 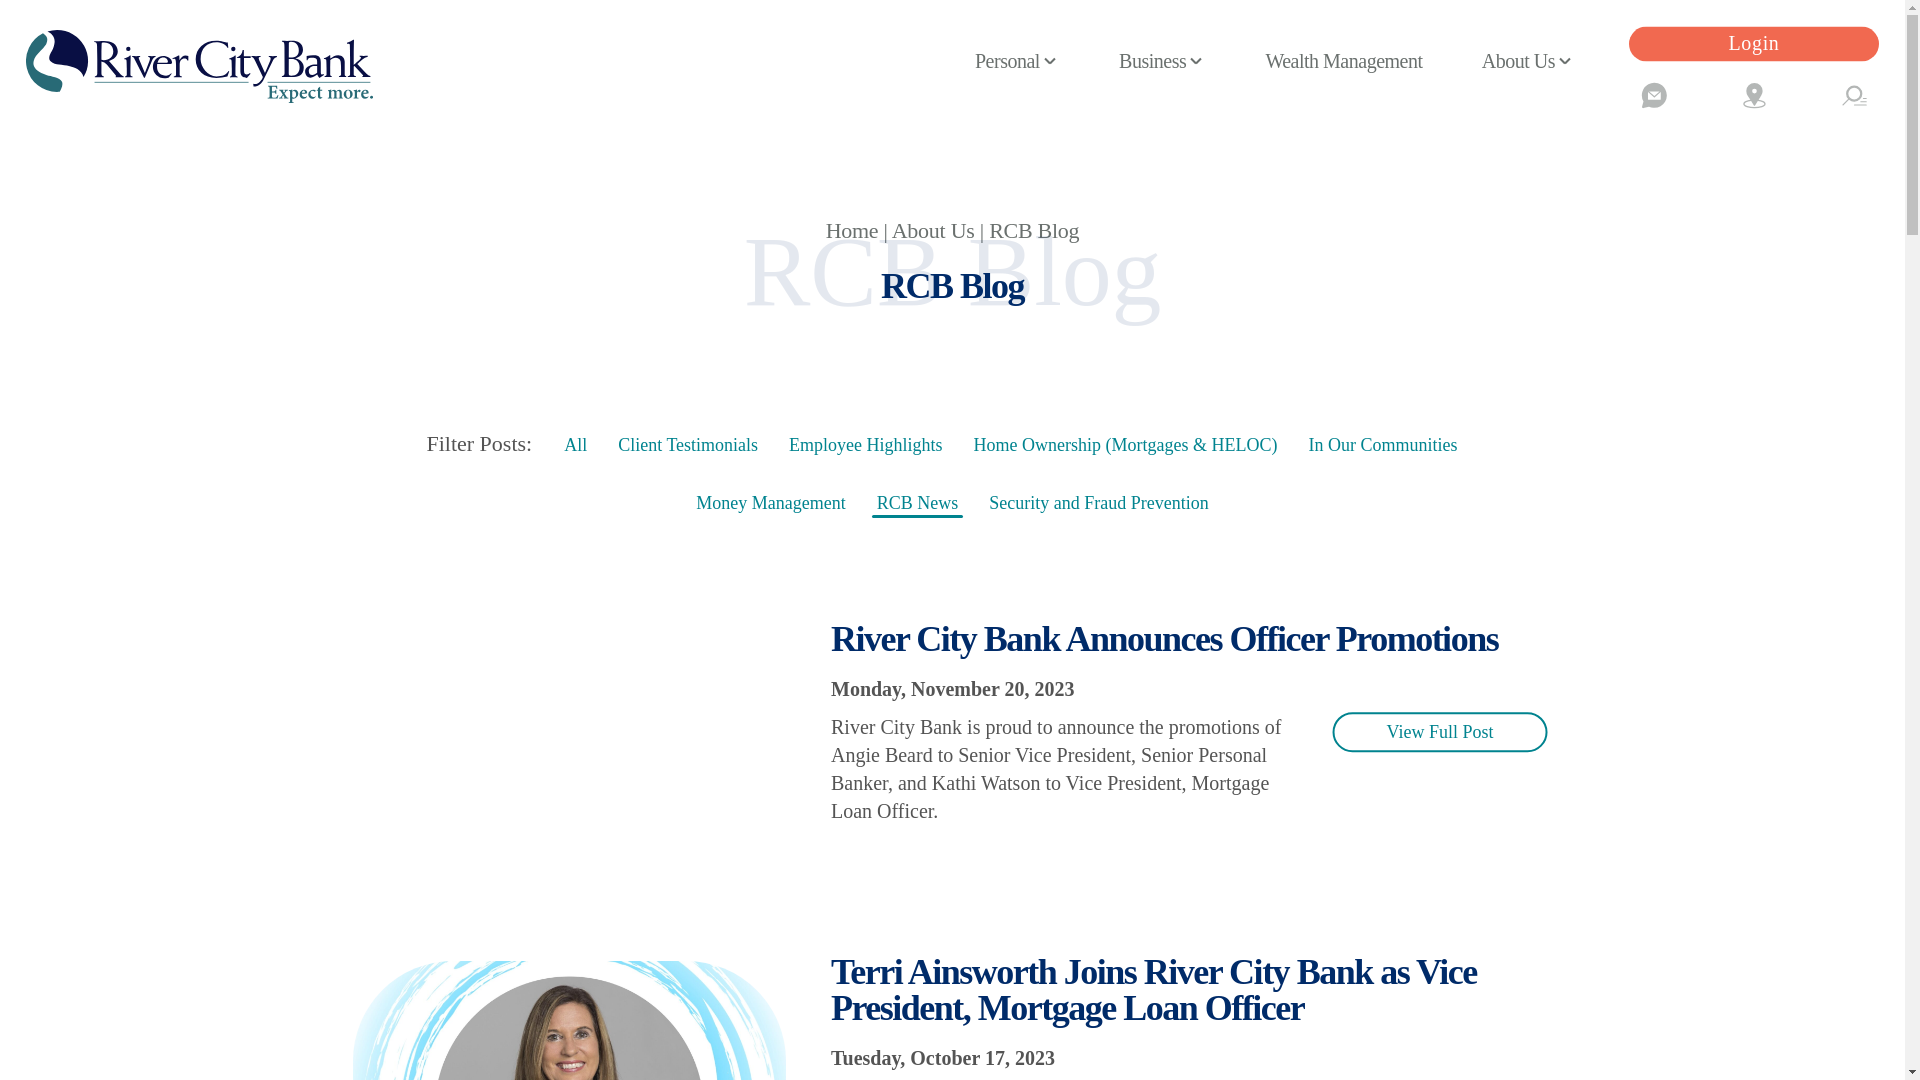 I want to click on Wealth Management, so click(x=1344, y=61).